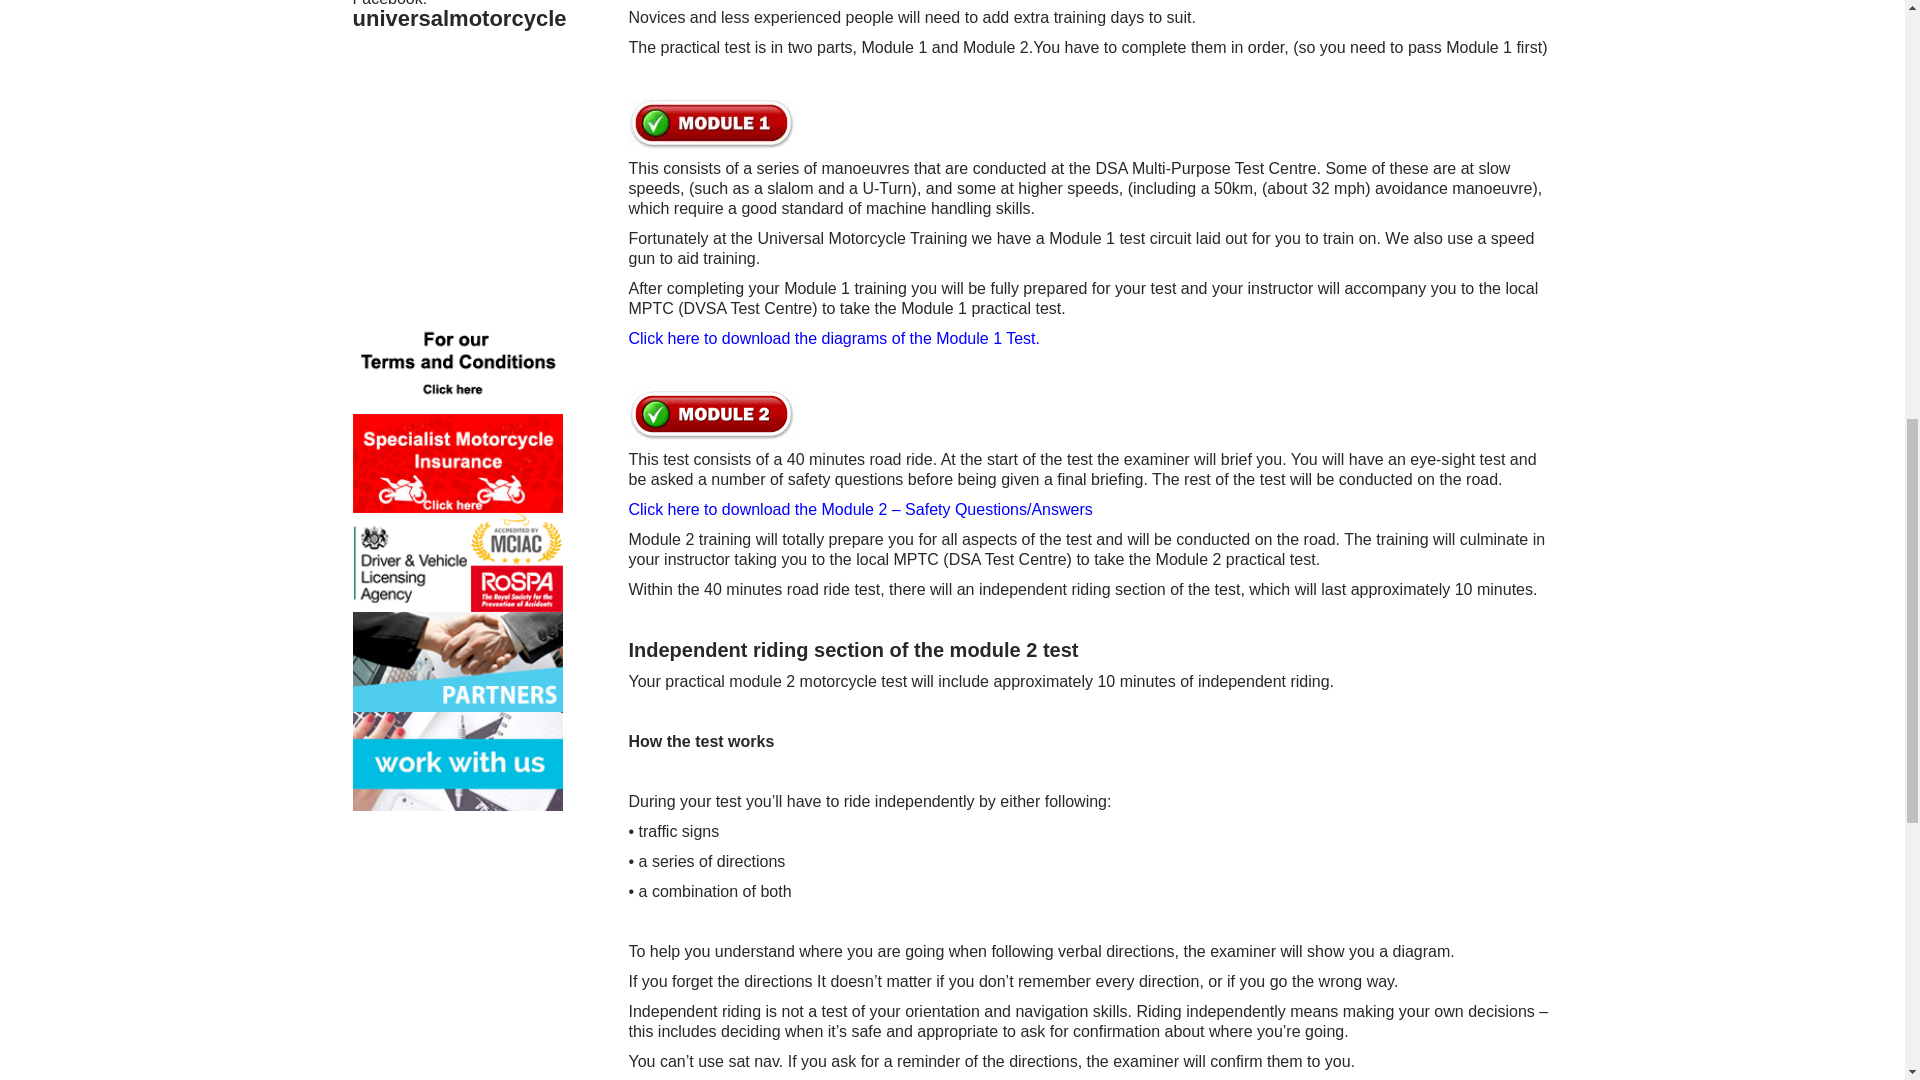 The image size is (1920, 1080). I want to click on Module 2 Questions and Answers, so click(860, 510).